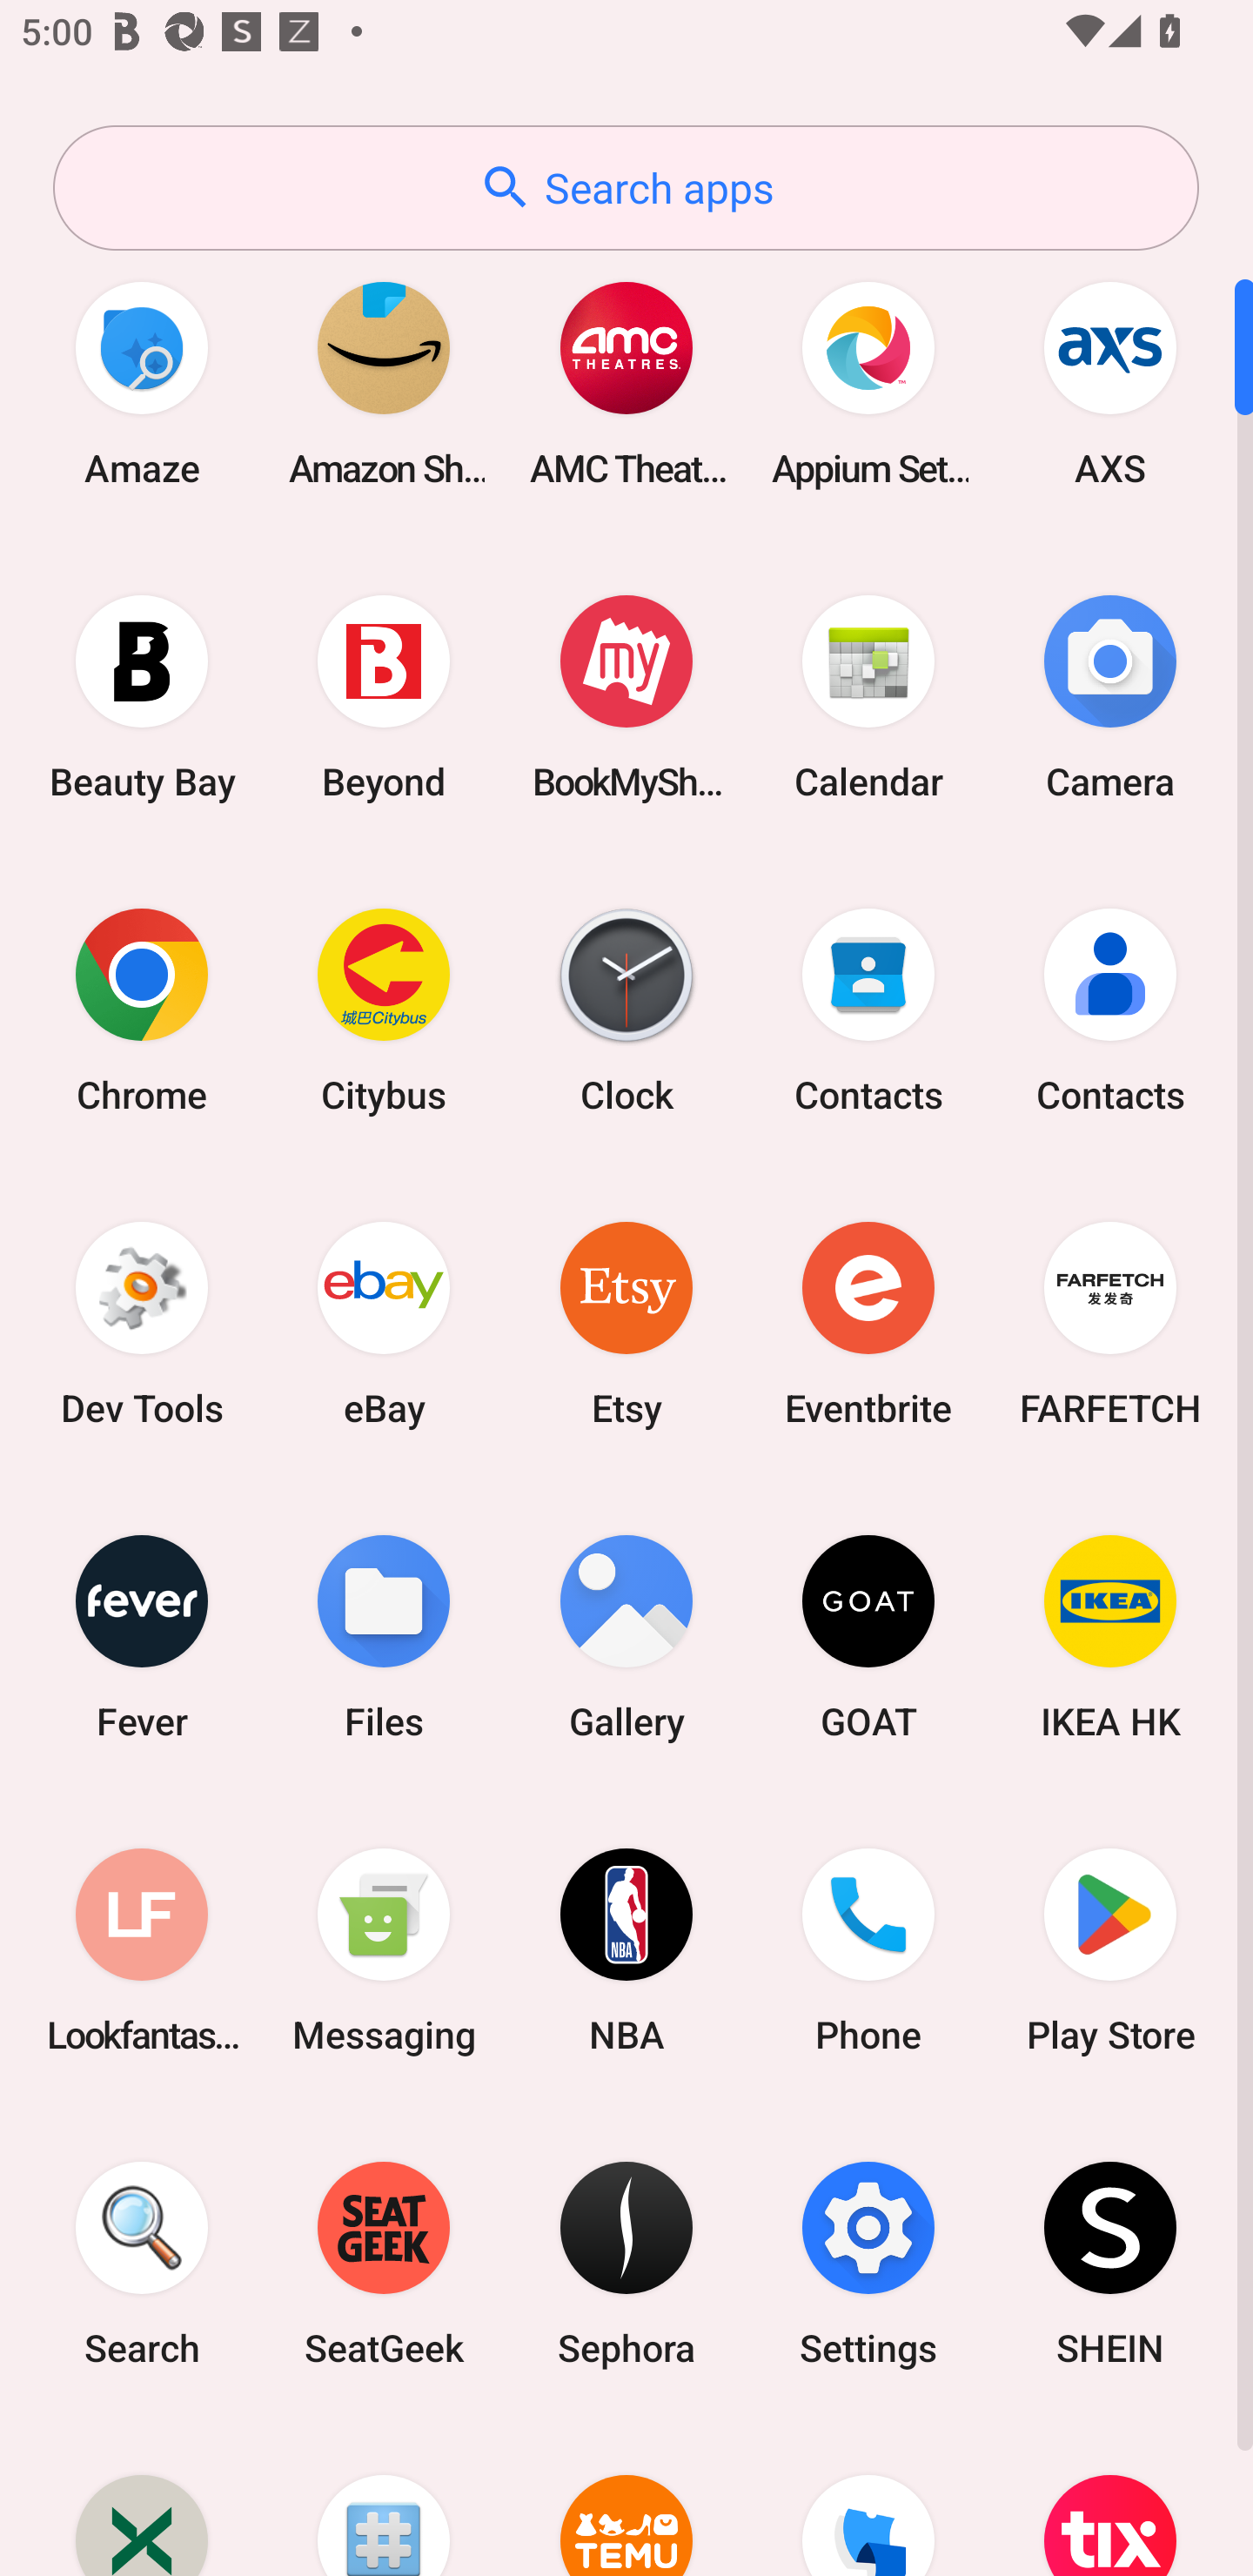  What do you see at coordinates (1110, 2499) in the screenshot?
I see `TodayTix` at bounding box center [1110, 2499].